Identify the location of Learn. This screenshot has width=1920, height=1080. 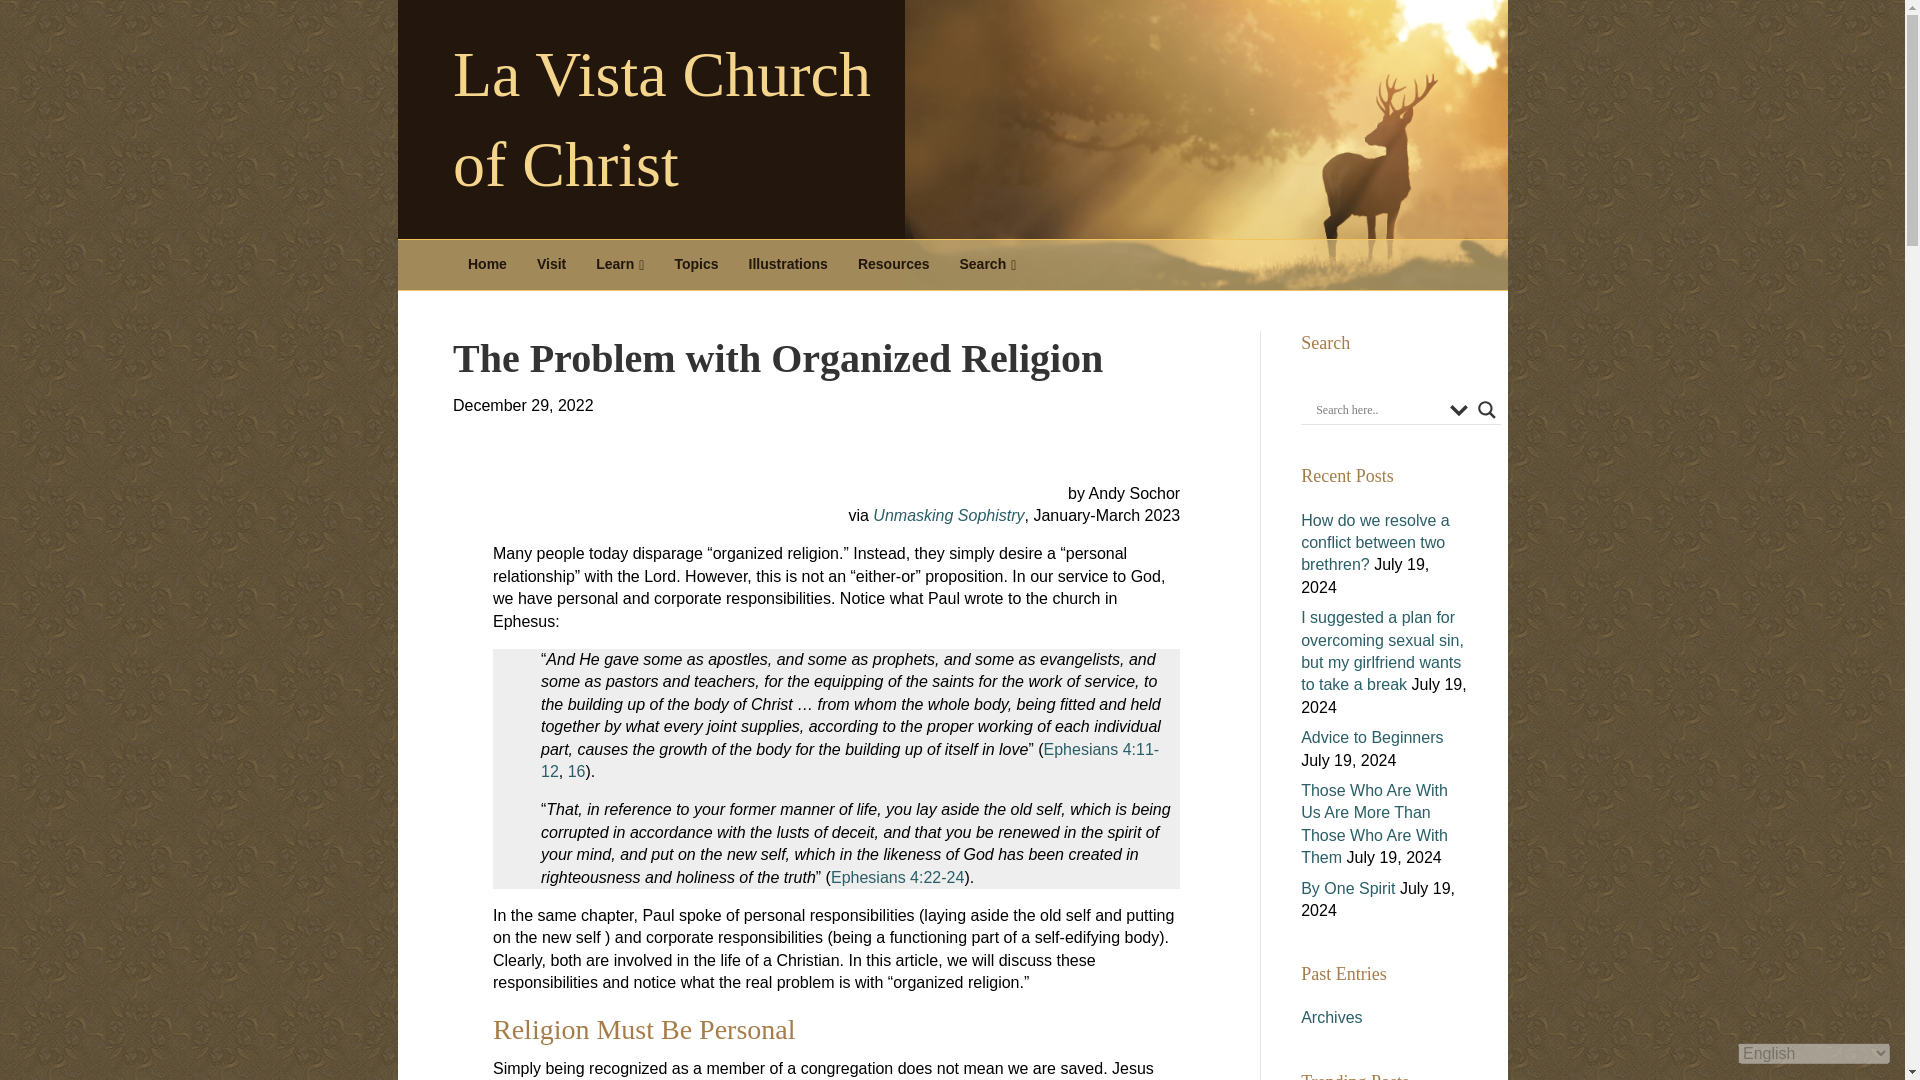
(620, 264).